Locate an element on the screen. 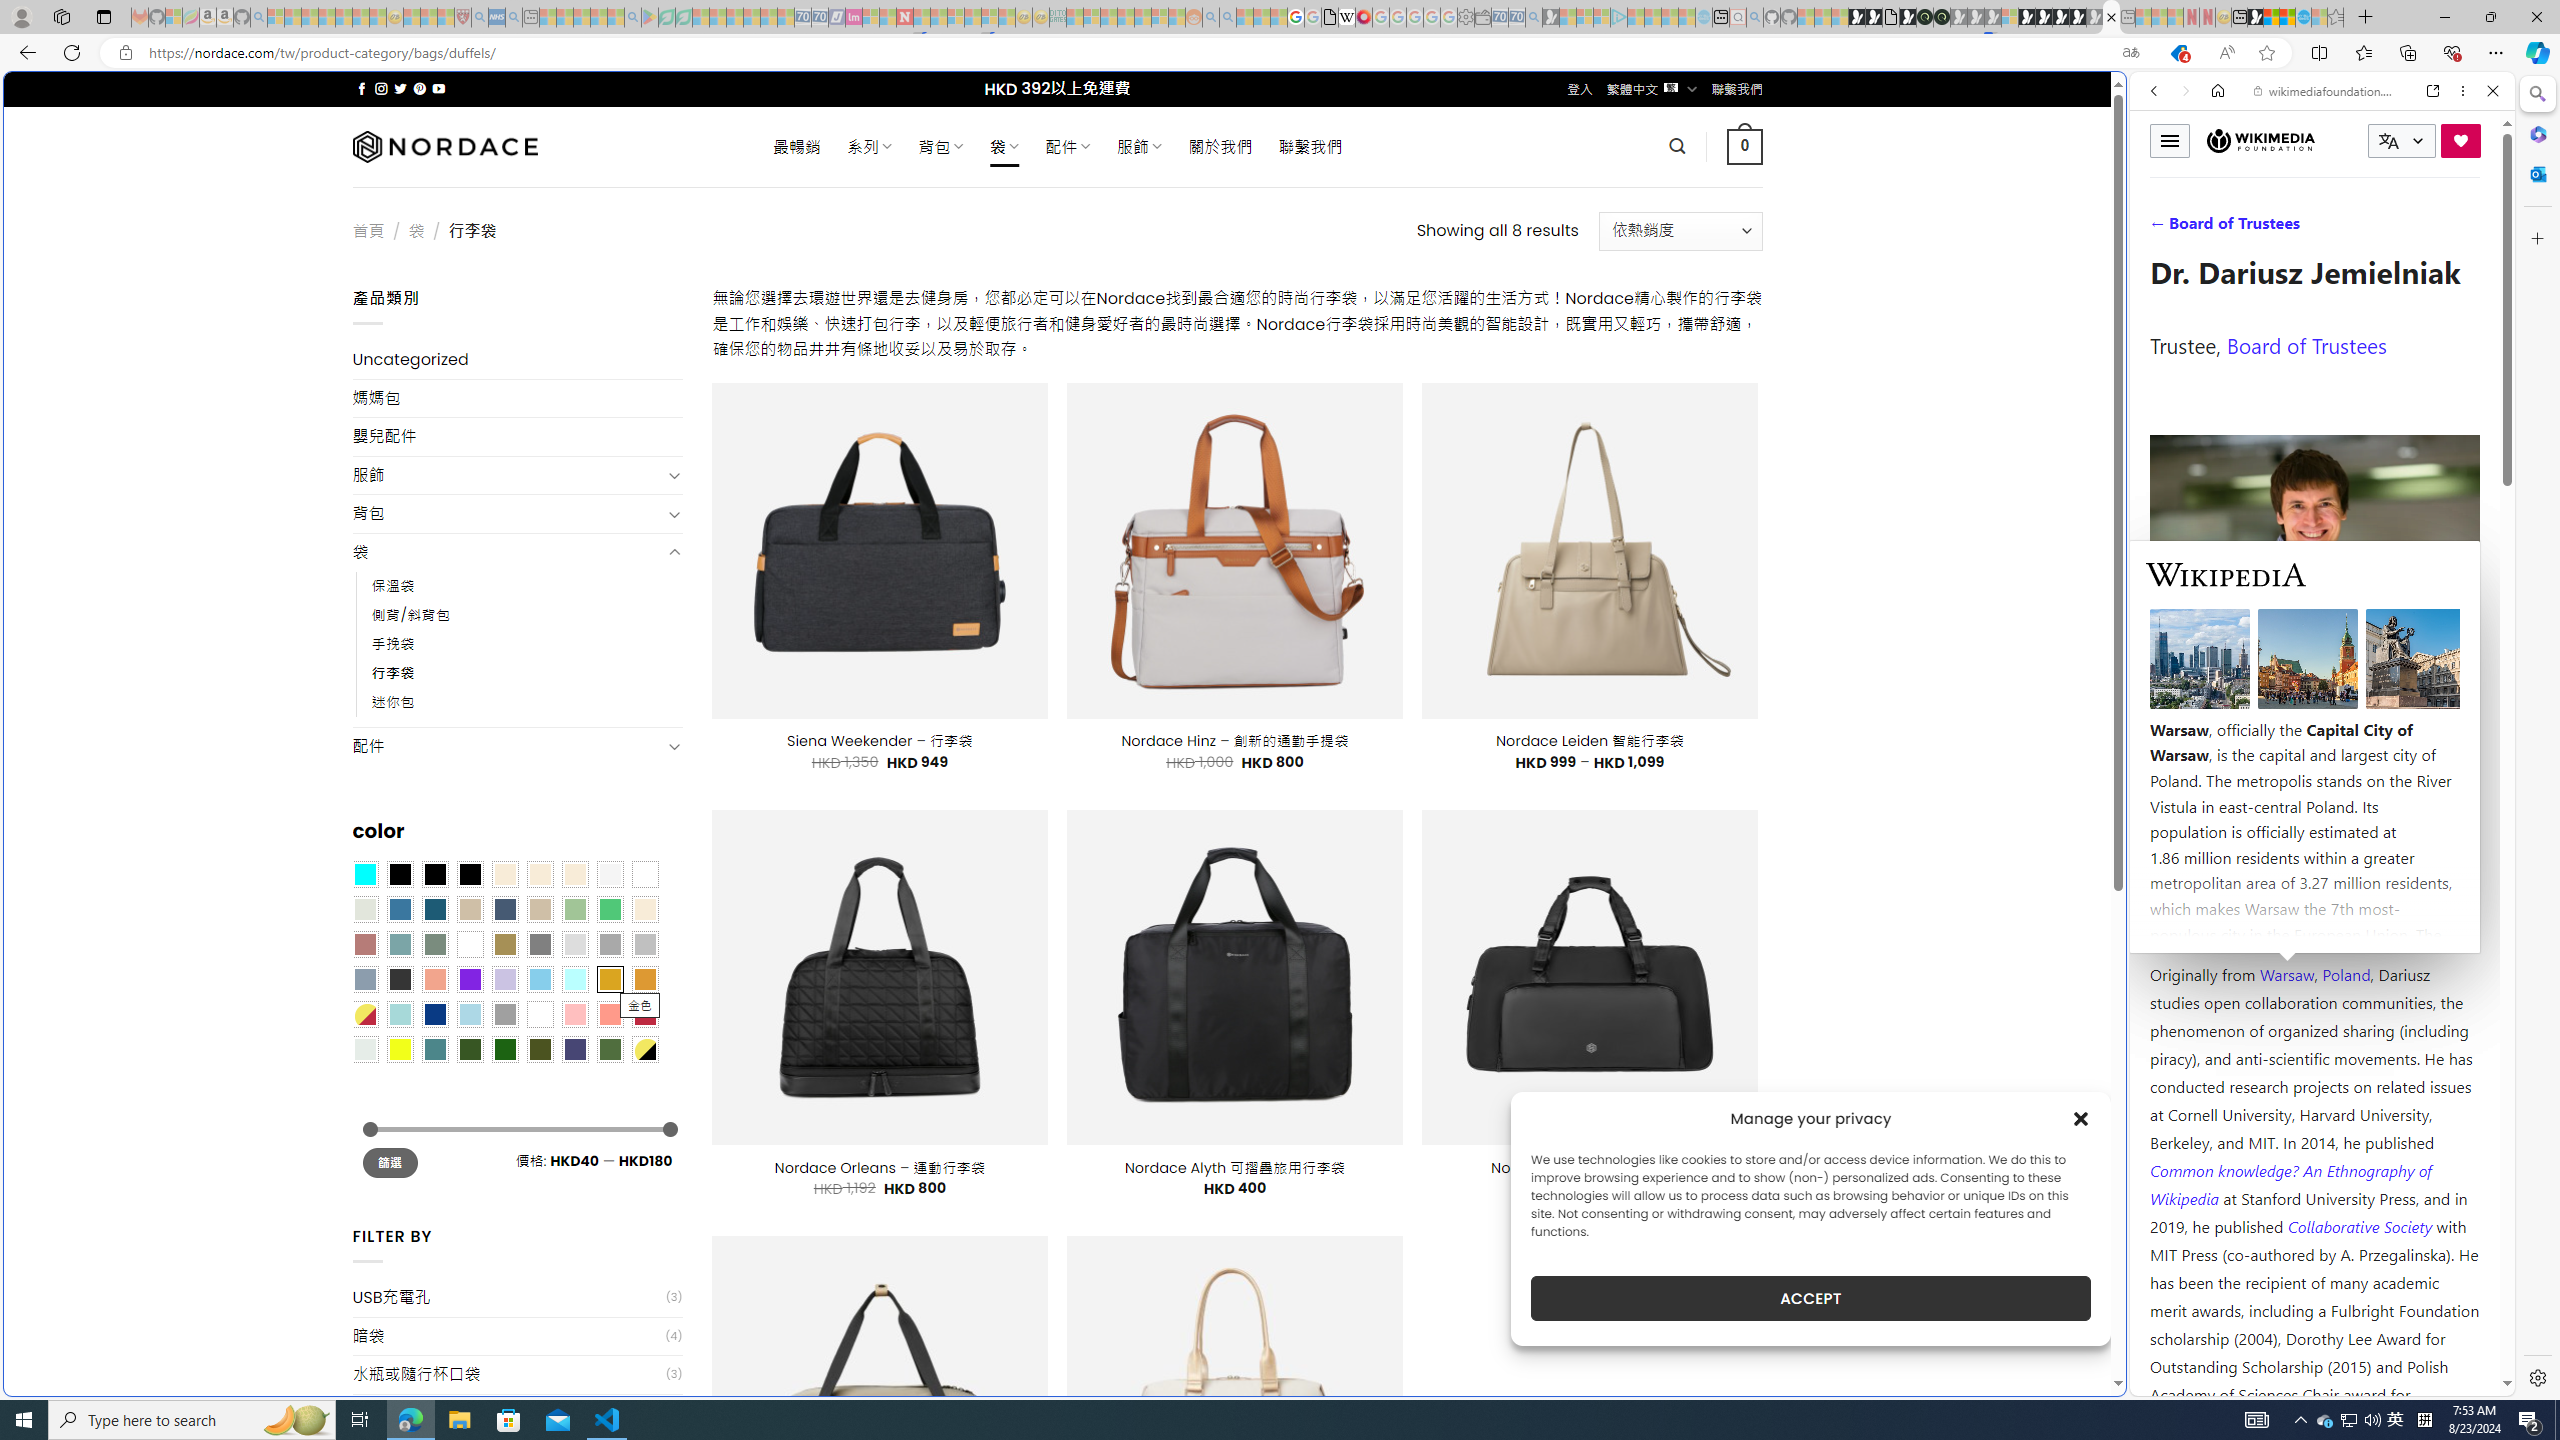 Image resolution: width=2560 pixels, height=1440 pixels. Future Focus Report 2024 is located at coordinates (1942, 17).